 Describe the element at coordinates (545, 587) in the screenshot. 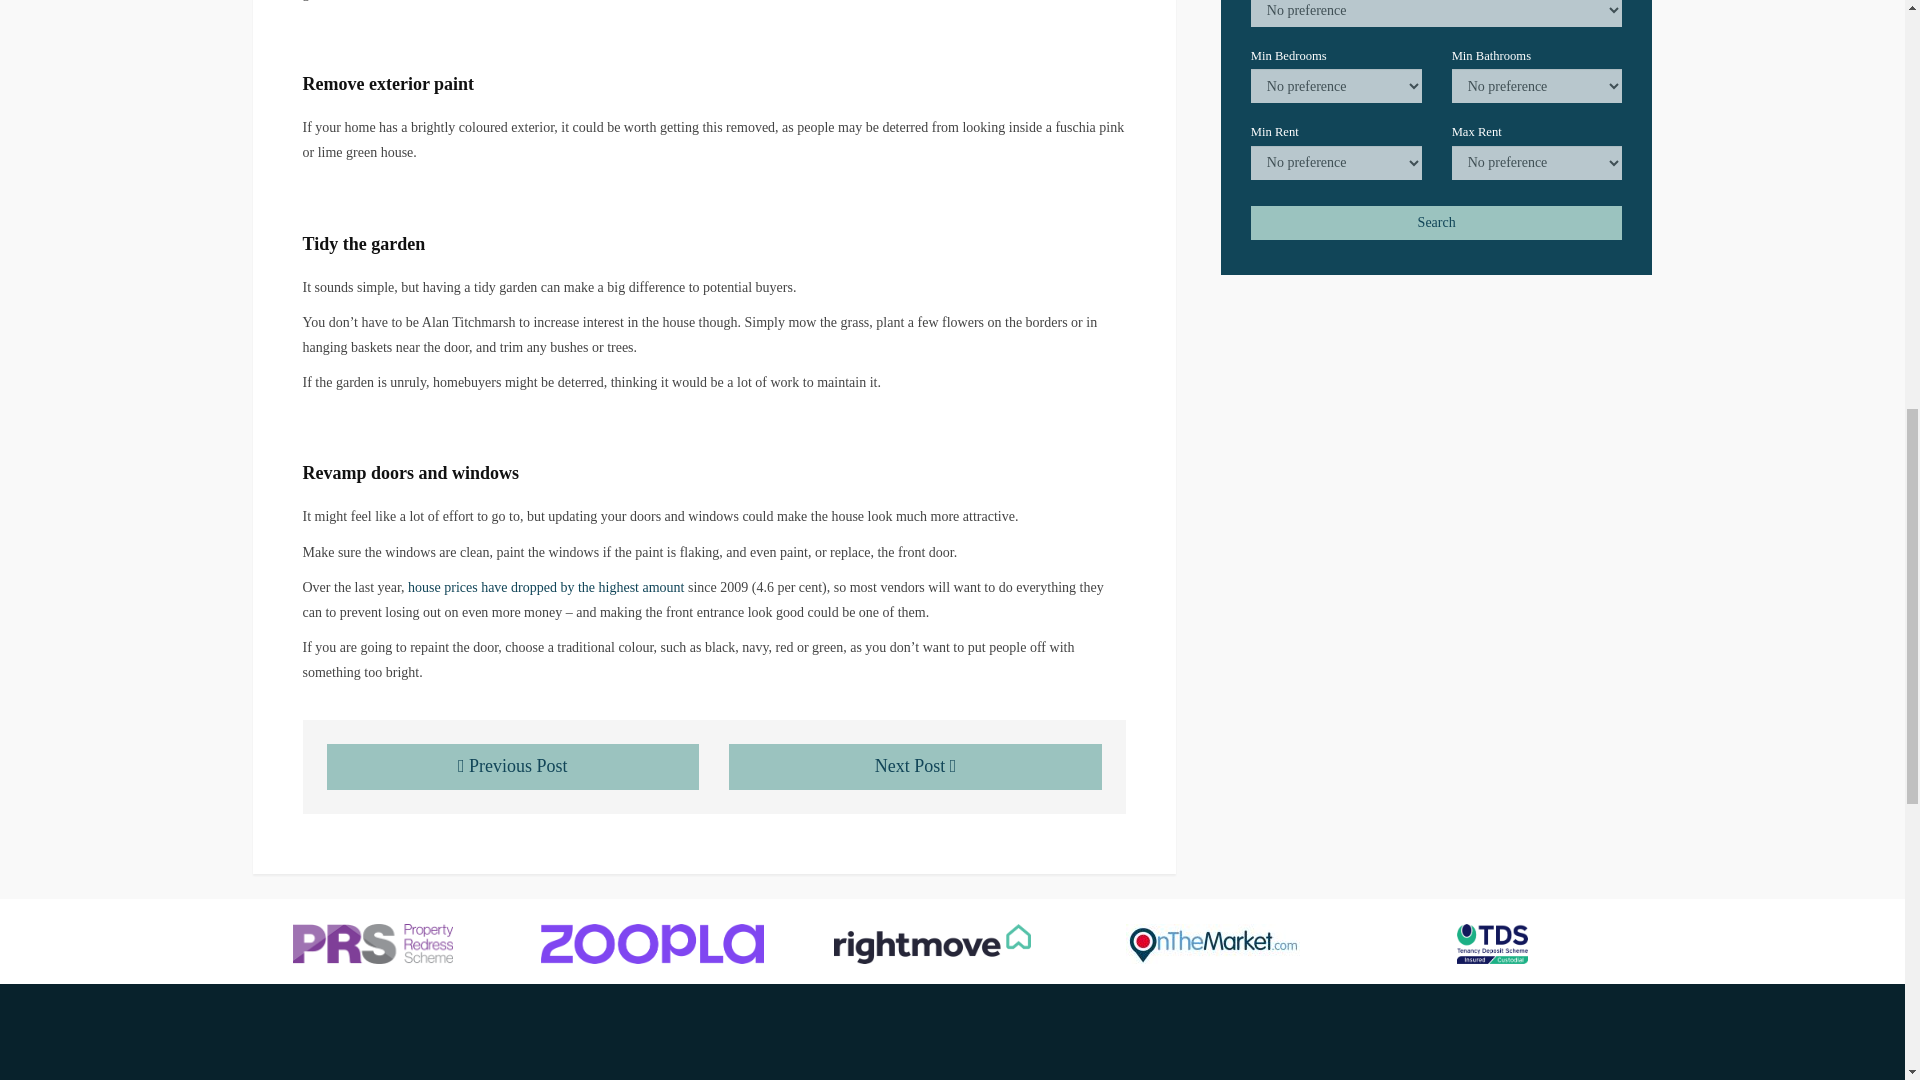

I see `house prices have dropped by the highest amount` at that location.